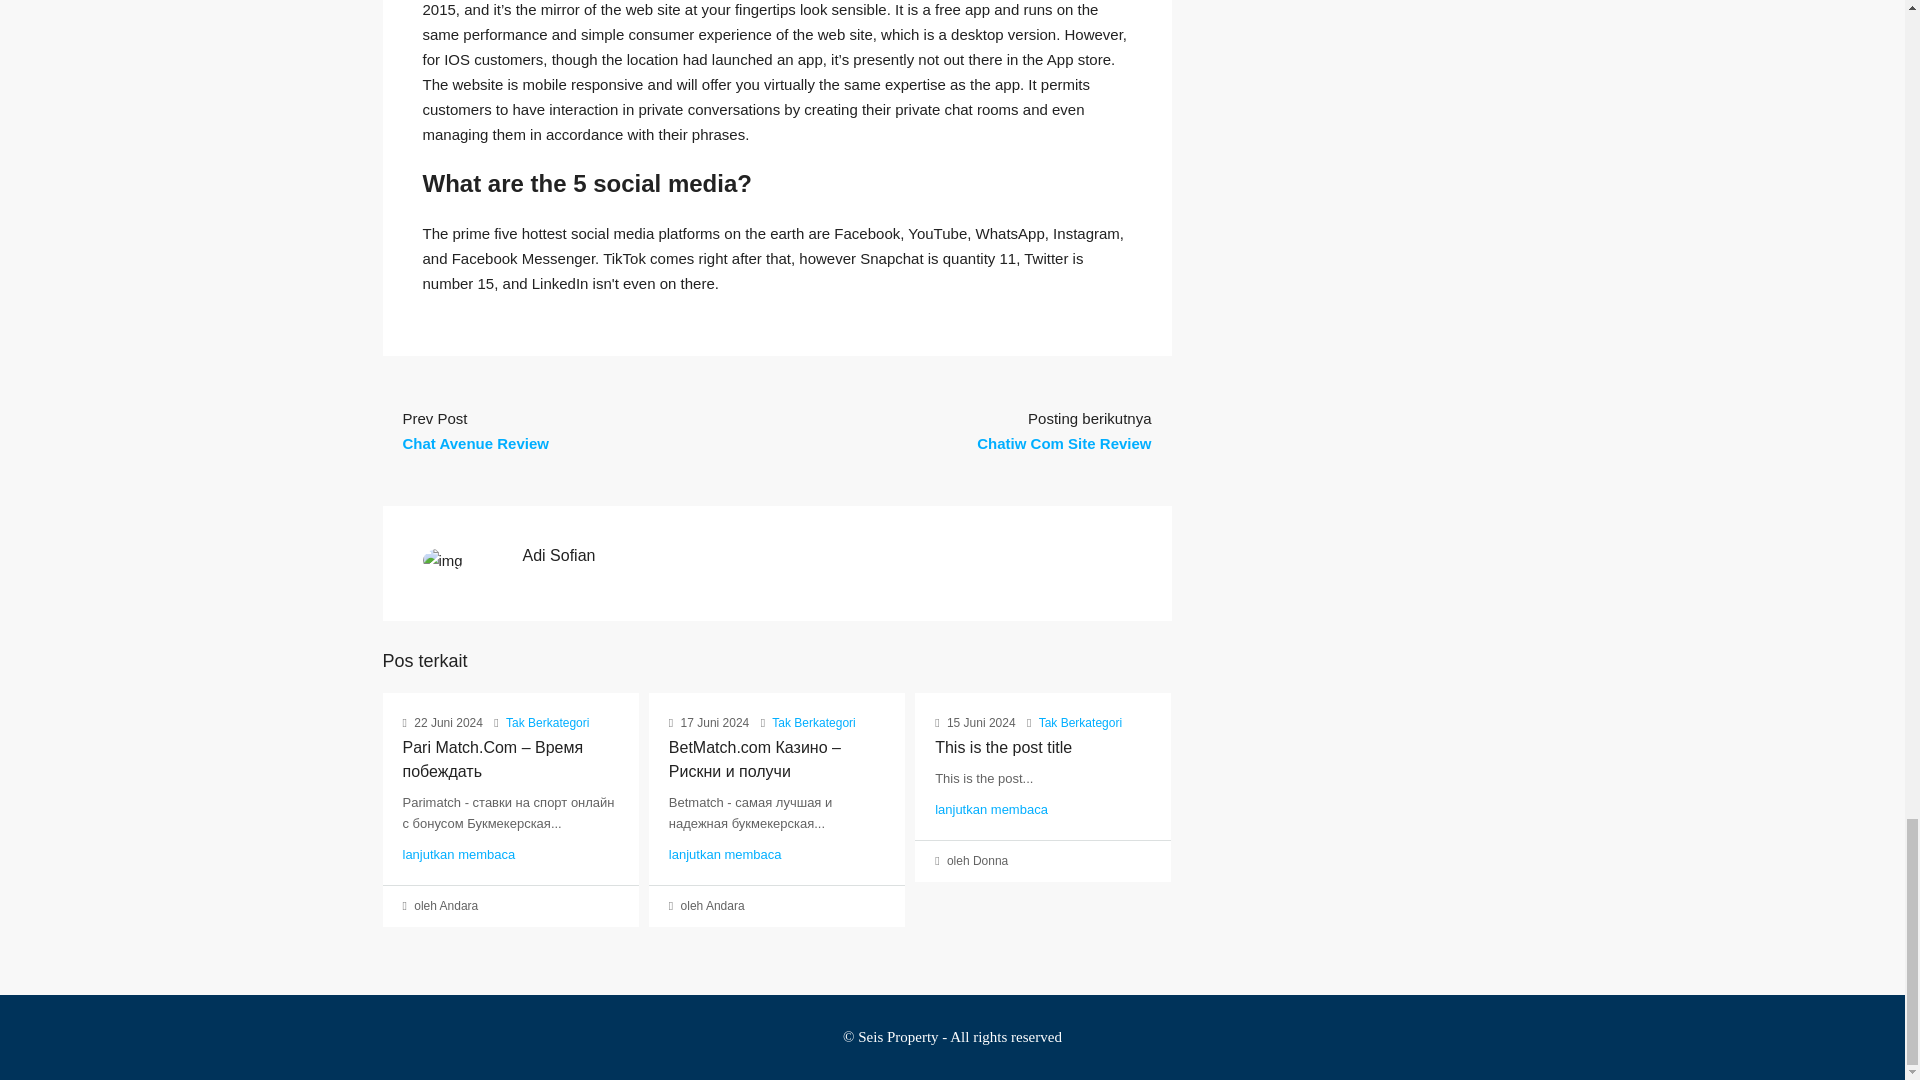 The height and width of the screenshot is (1080, 1920). I want to click on This is the post title, so click(1003, 747).